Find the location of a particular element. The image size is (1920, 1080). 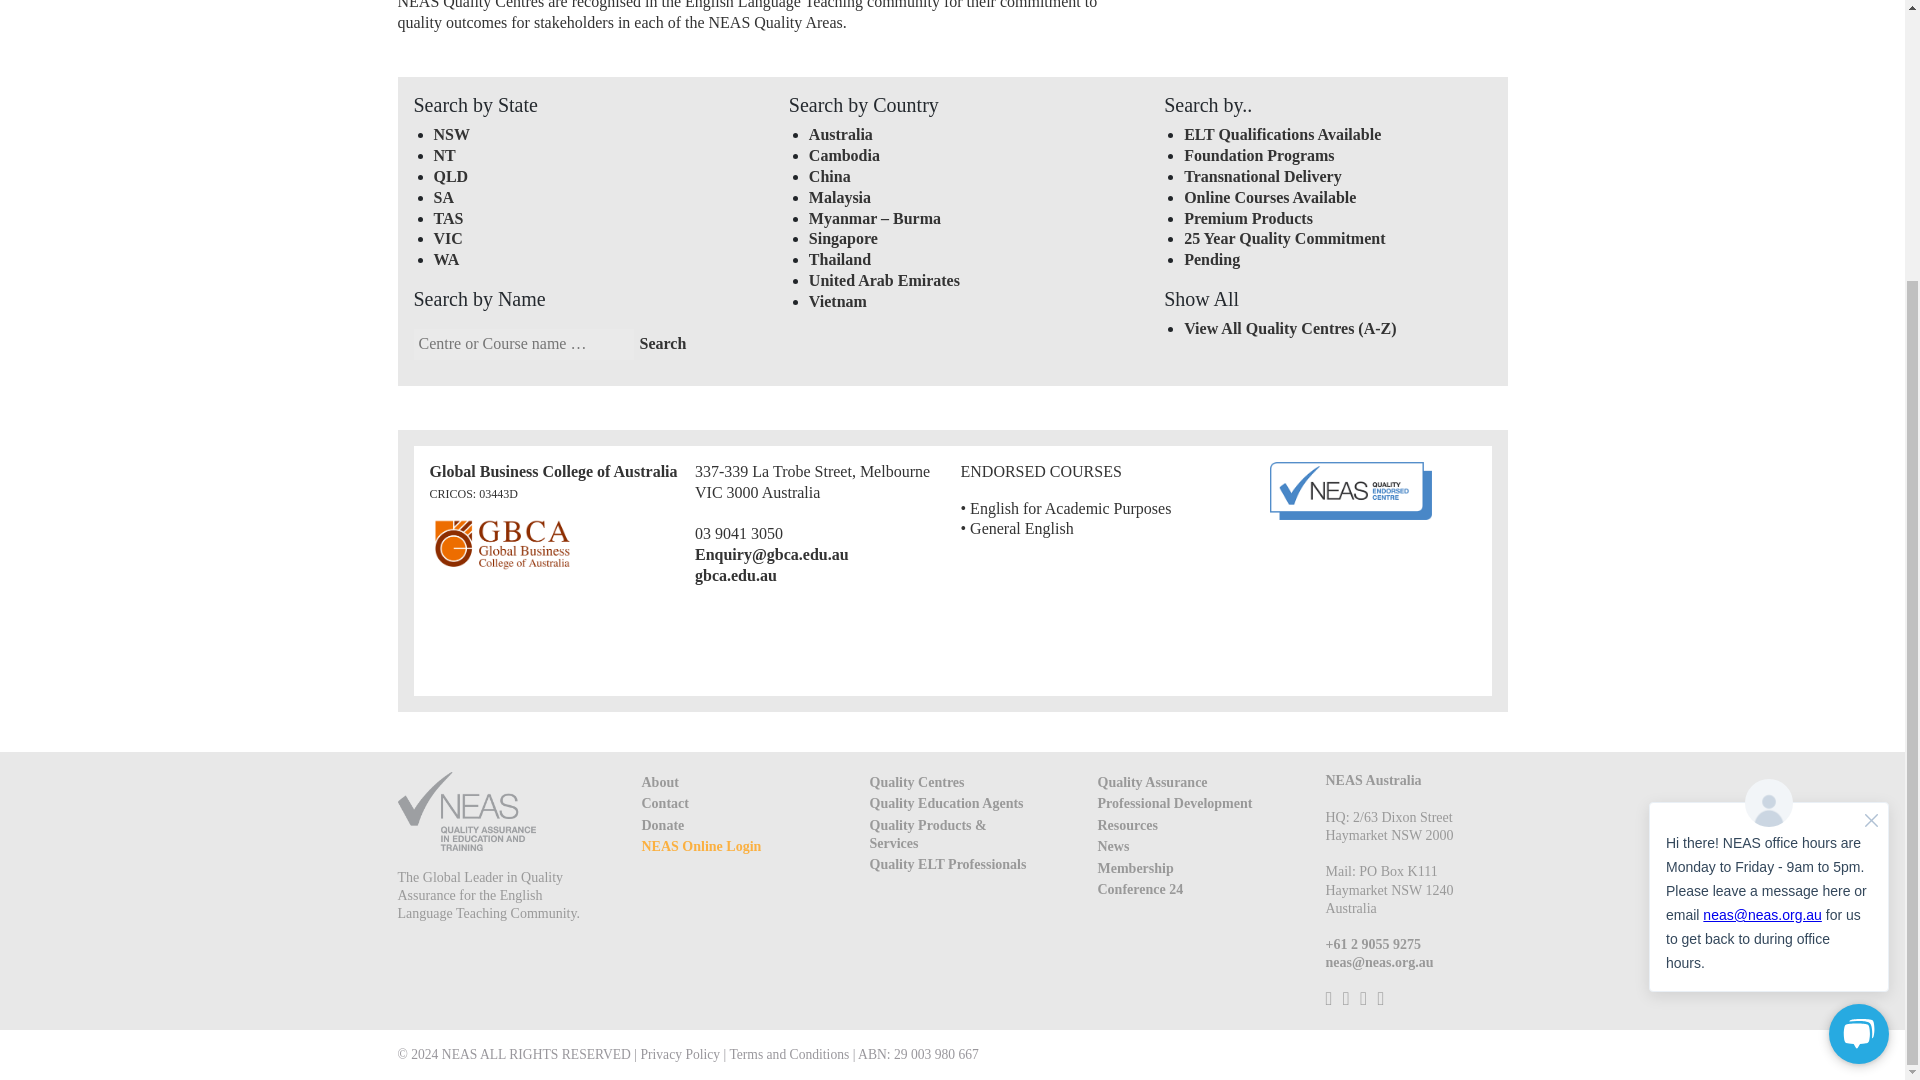

Search is located at coordinates (663, 344).